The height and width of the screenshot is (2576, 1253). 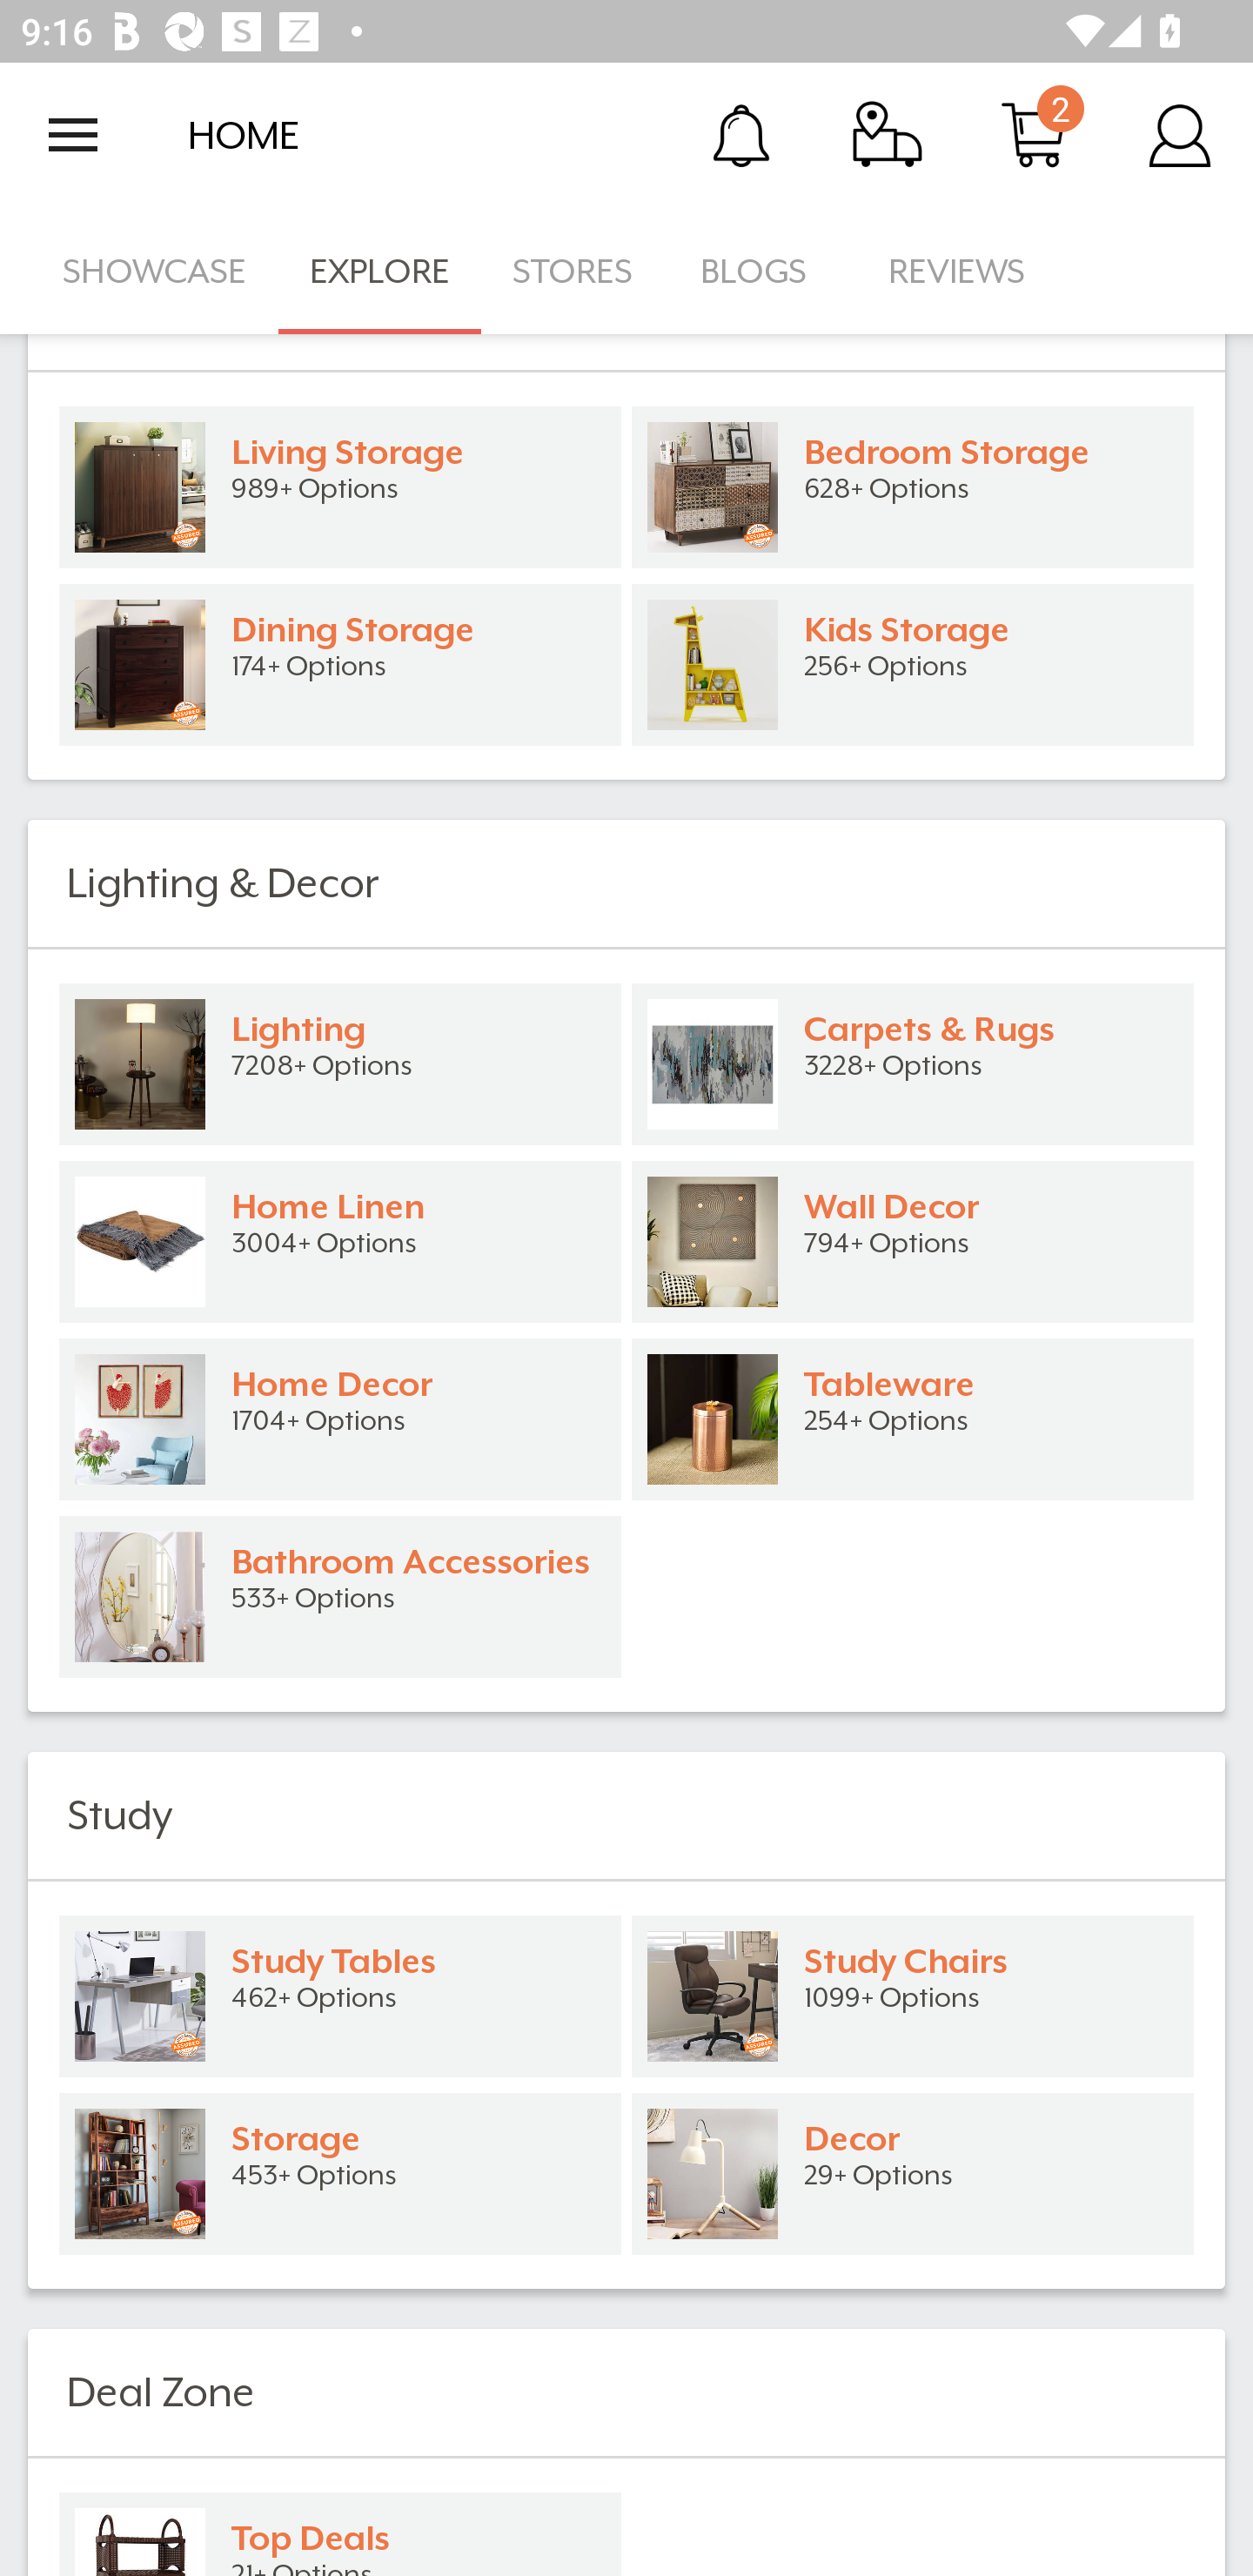 I want to click on Decor 29+ Options, so click(x=913, y=2172).